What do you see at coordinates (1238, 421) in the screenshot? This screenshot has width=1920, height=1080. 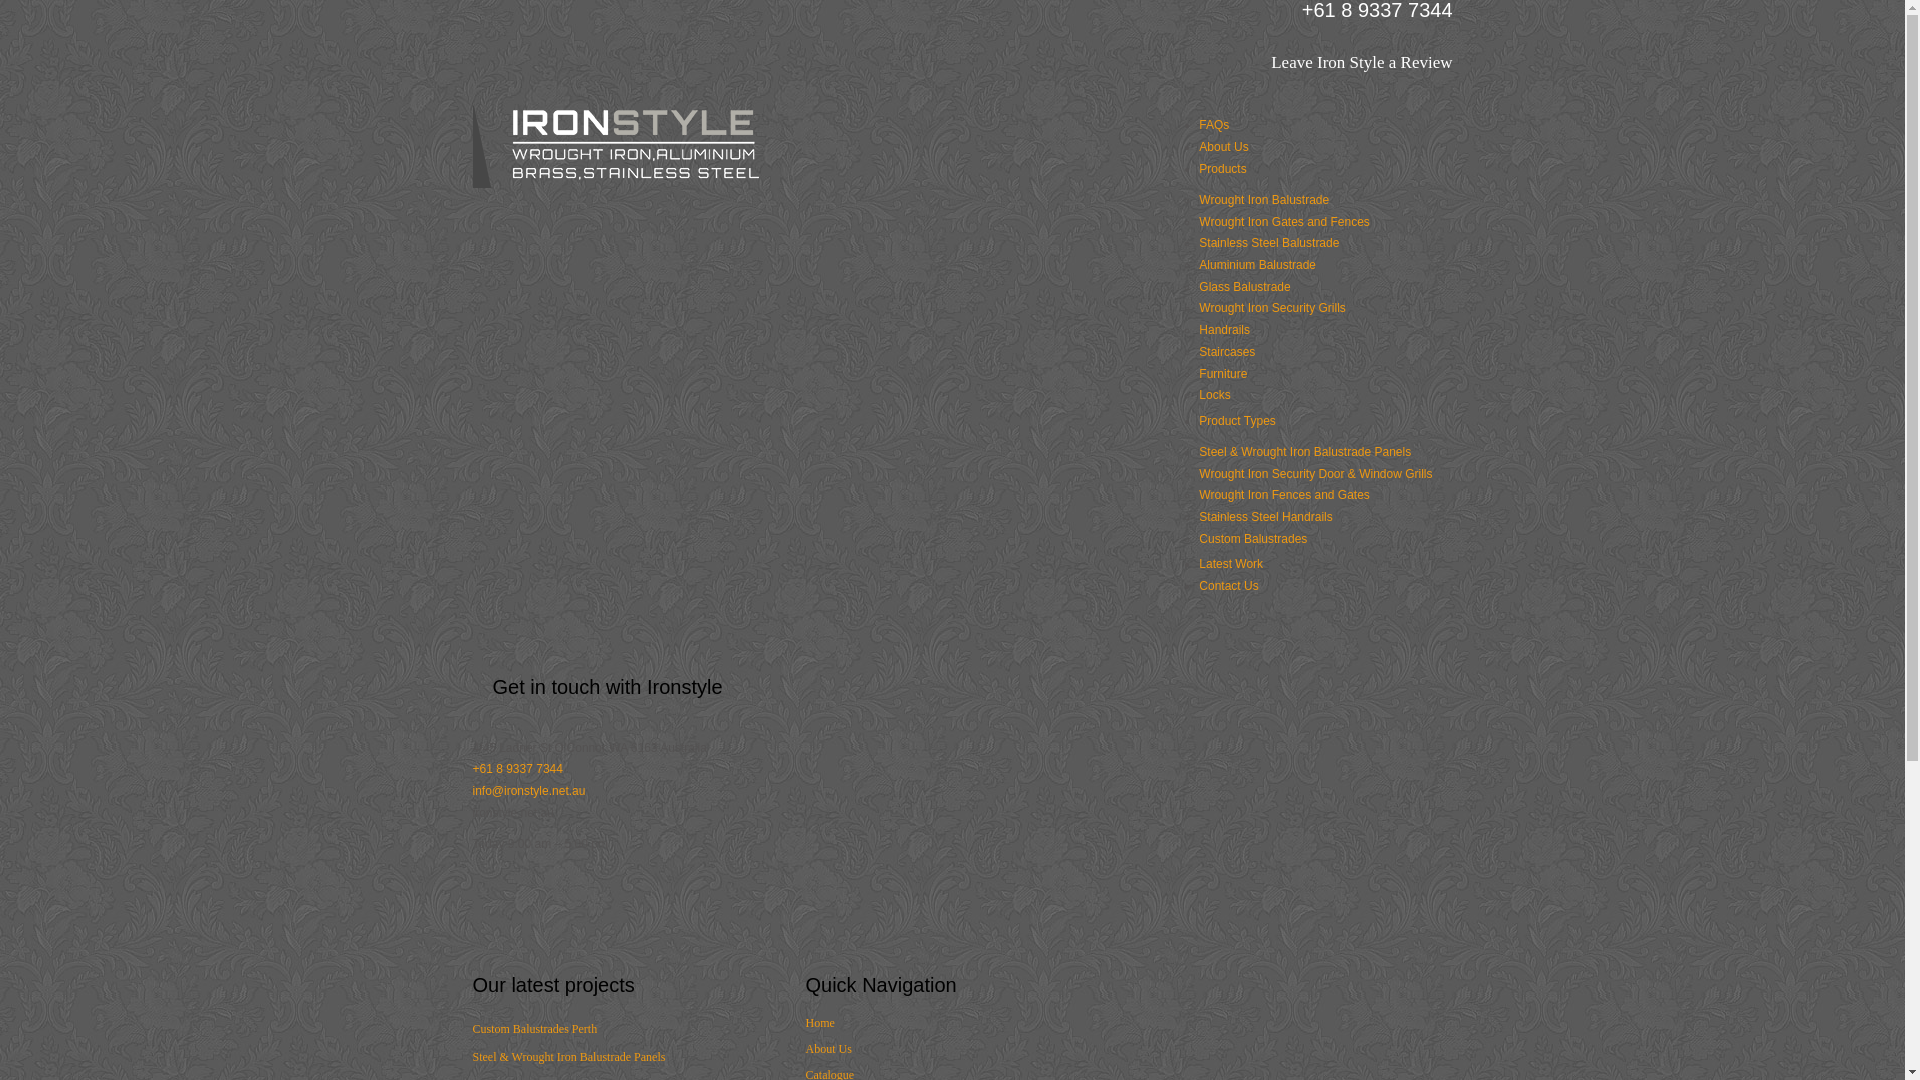 I see `Product Types` at bounding box center [1238, 421].